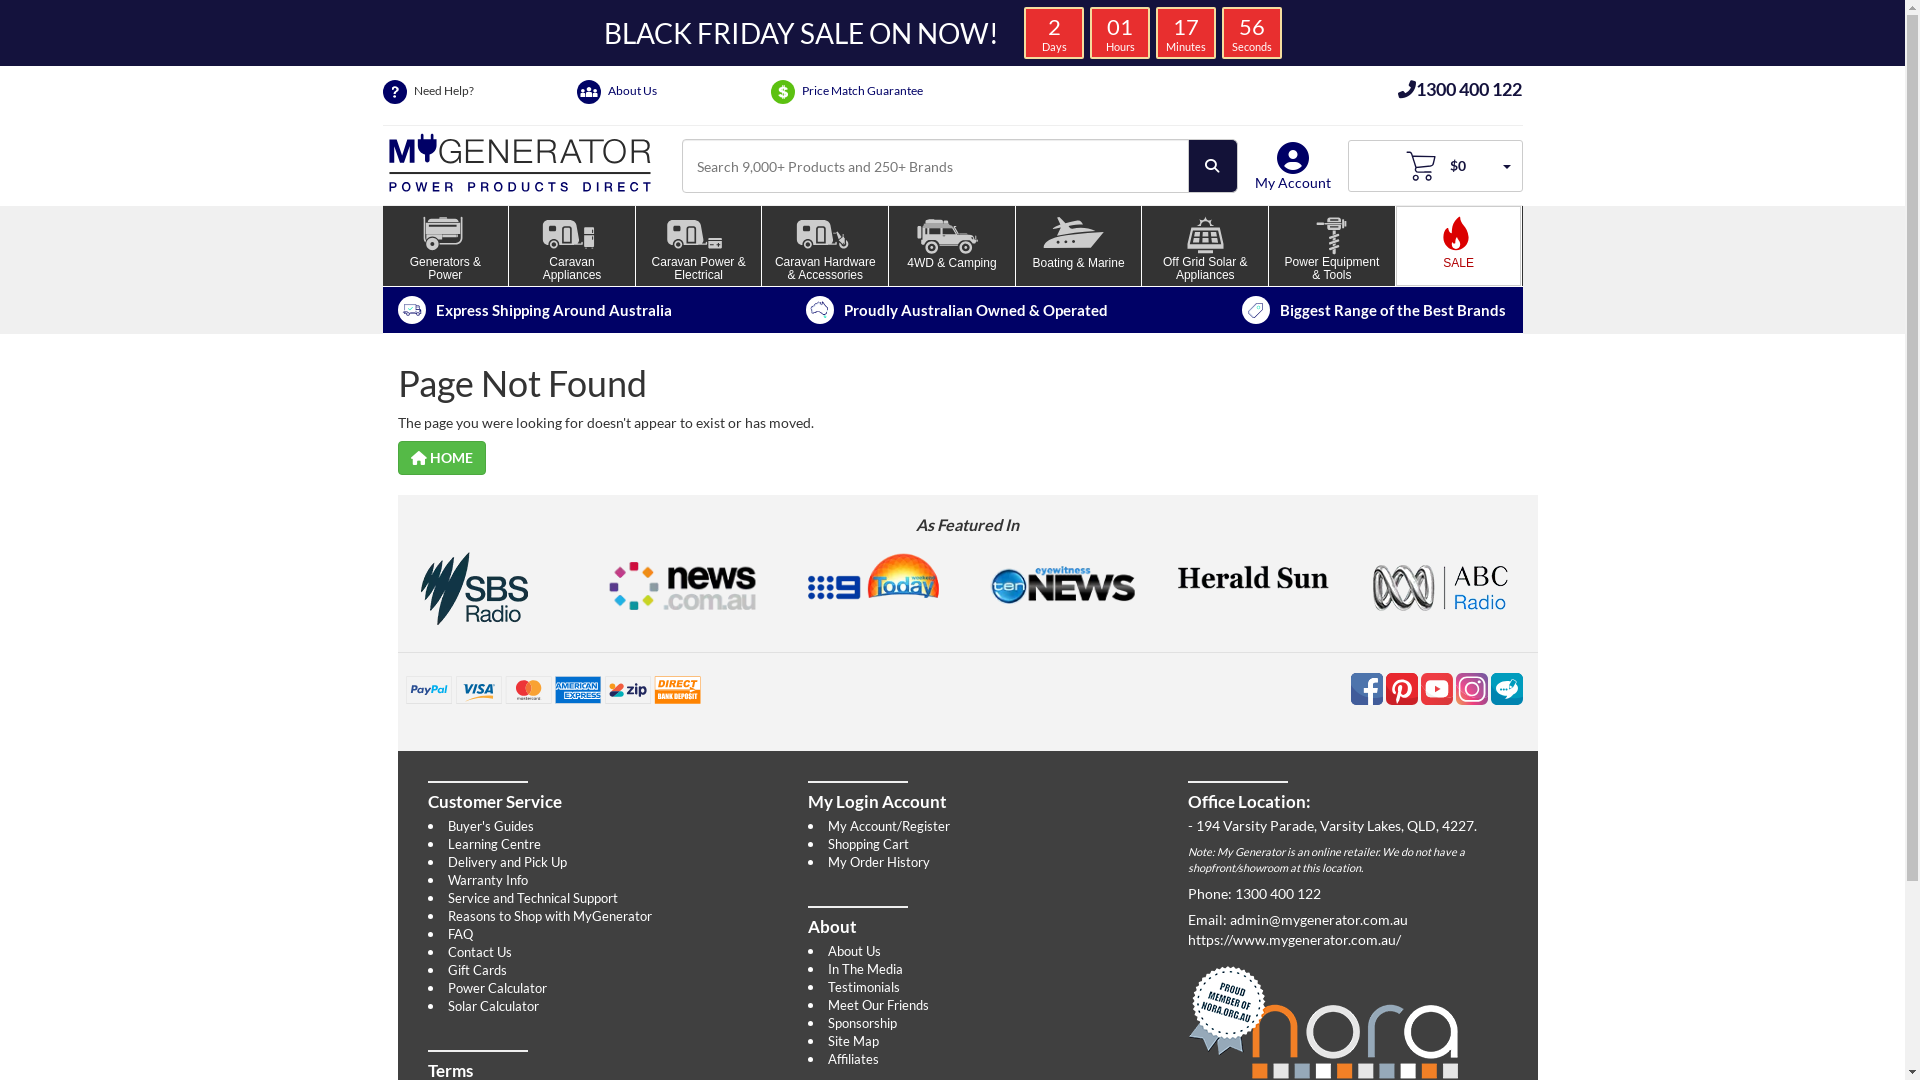 This screenshot has width=1920, height=1080. Describe the element at coordinates (572, 246) in the screenshot. I see `Caravan Appliances` at that location.